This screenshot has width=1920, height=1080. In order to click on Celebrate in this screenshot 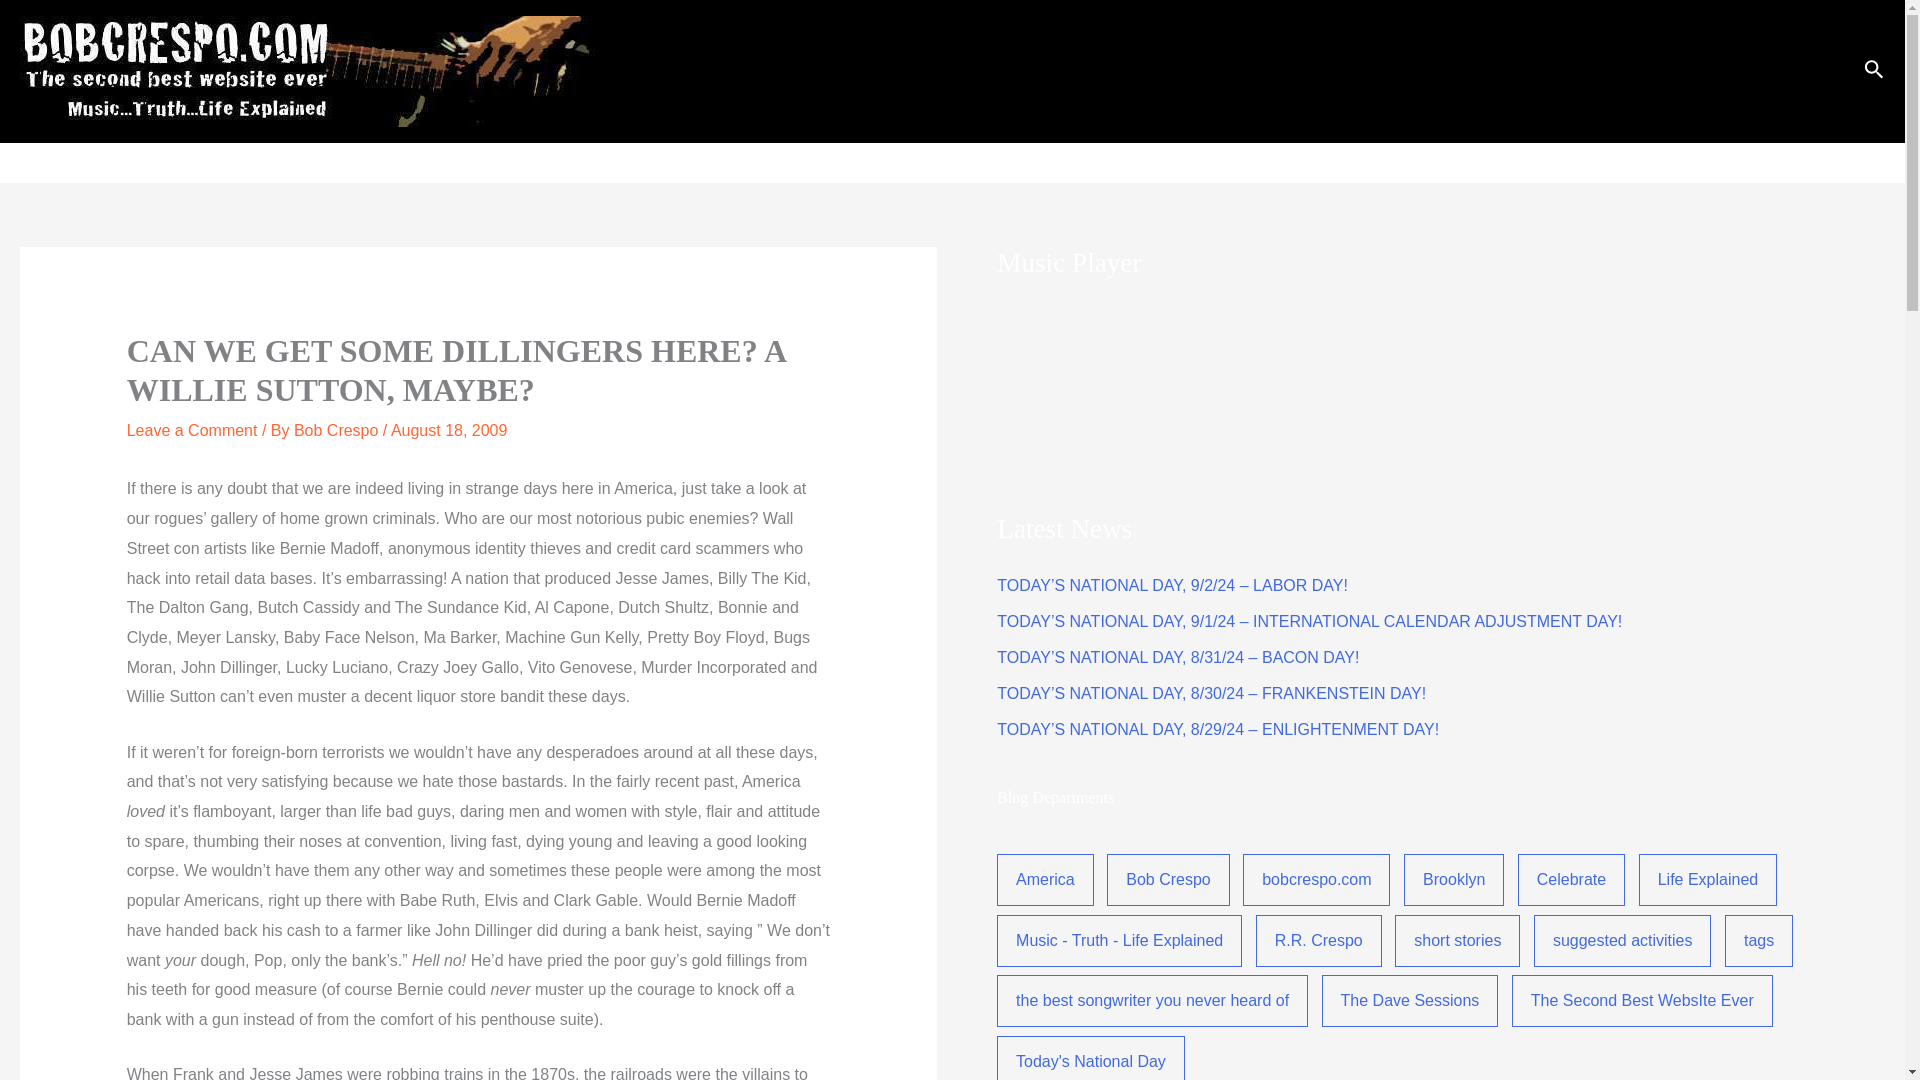, I will do `click(1571, 880)`.